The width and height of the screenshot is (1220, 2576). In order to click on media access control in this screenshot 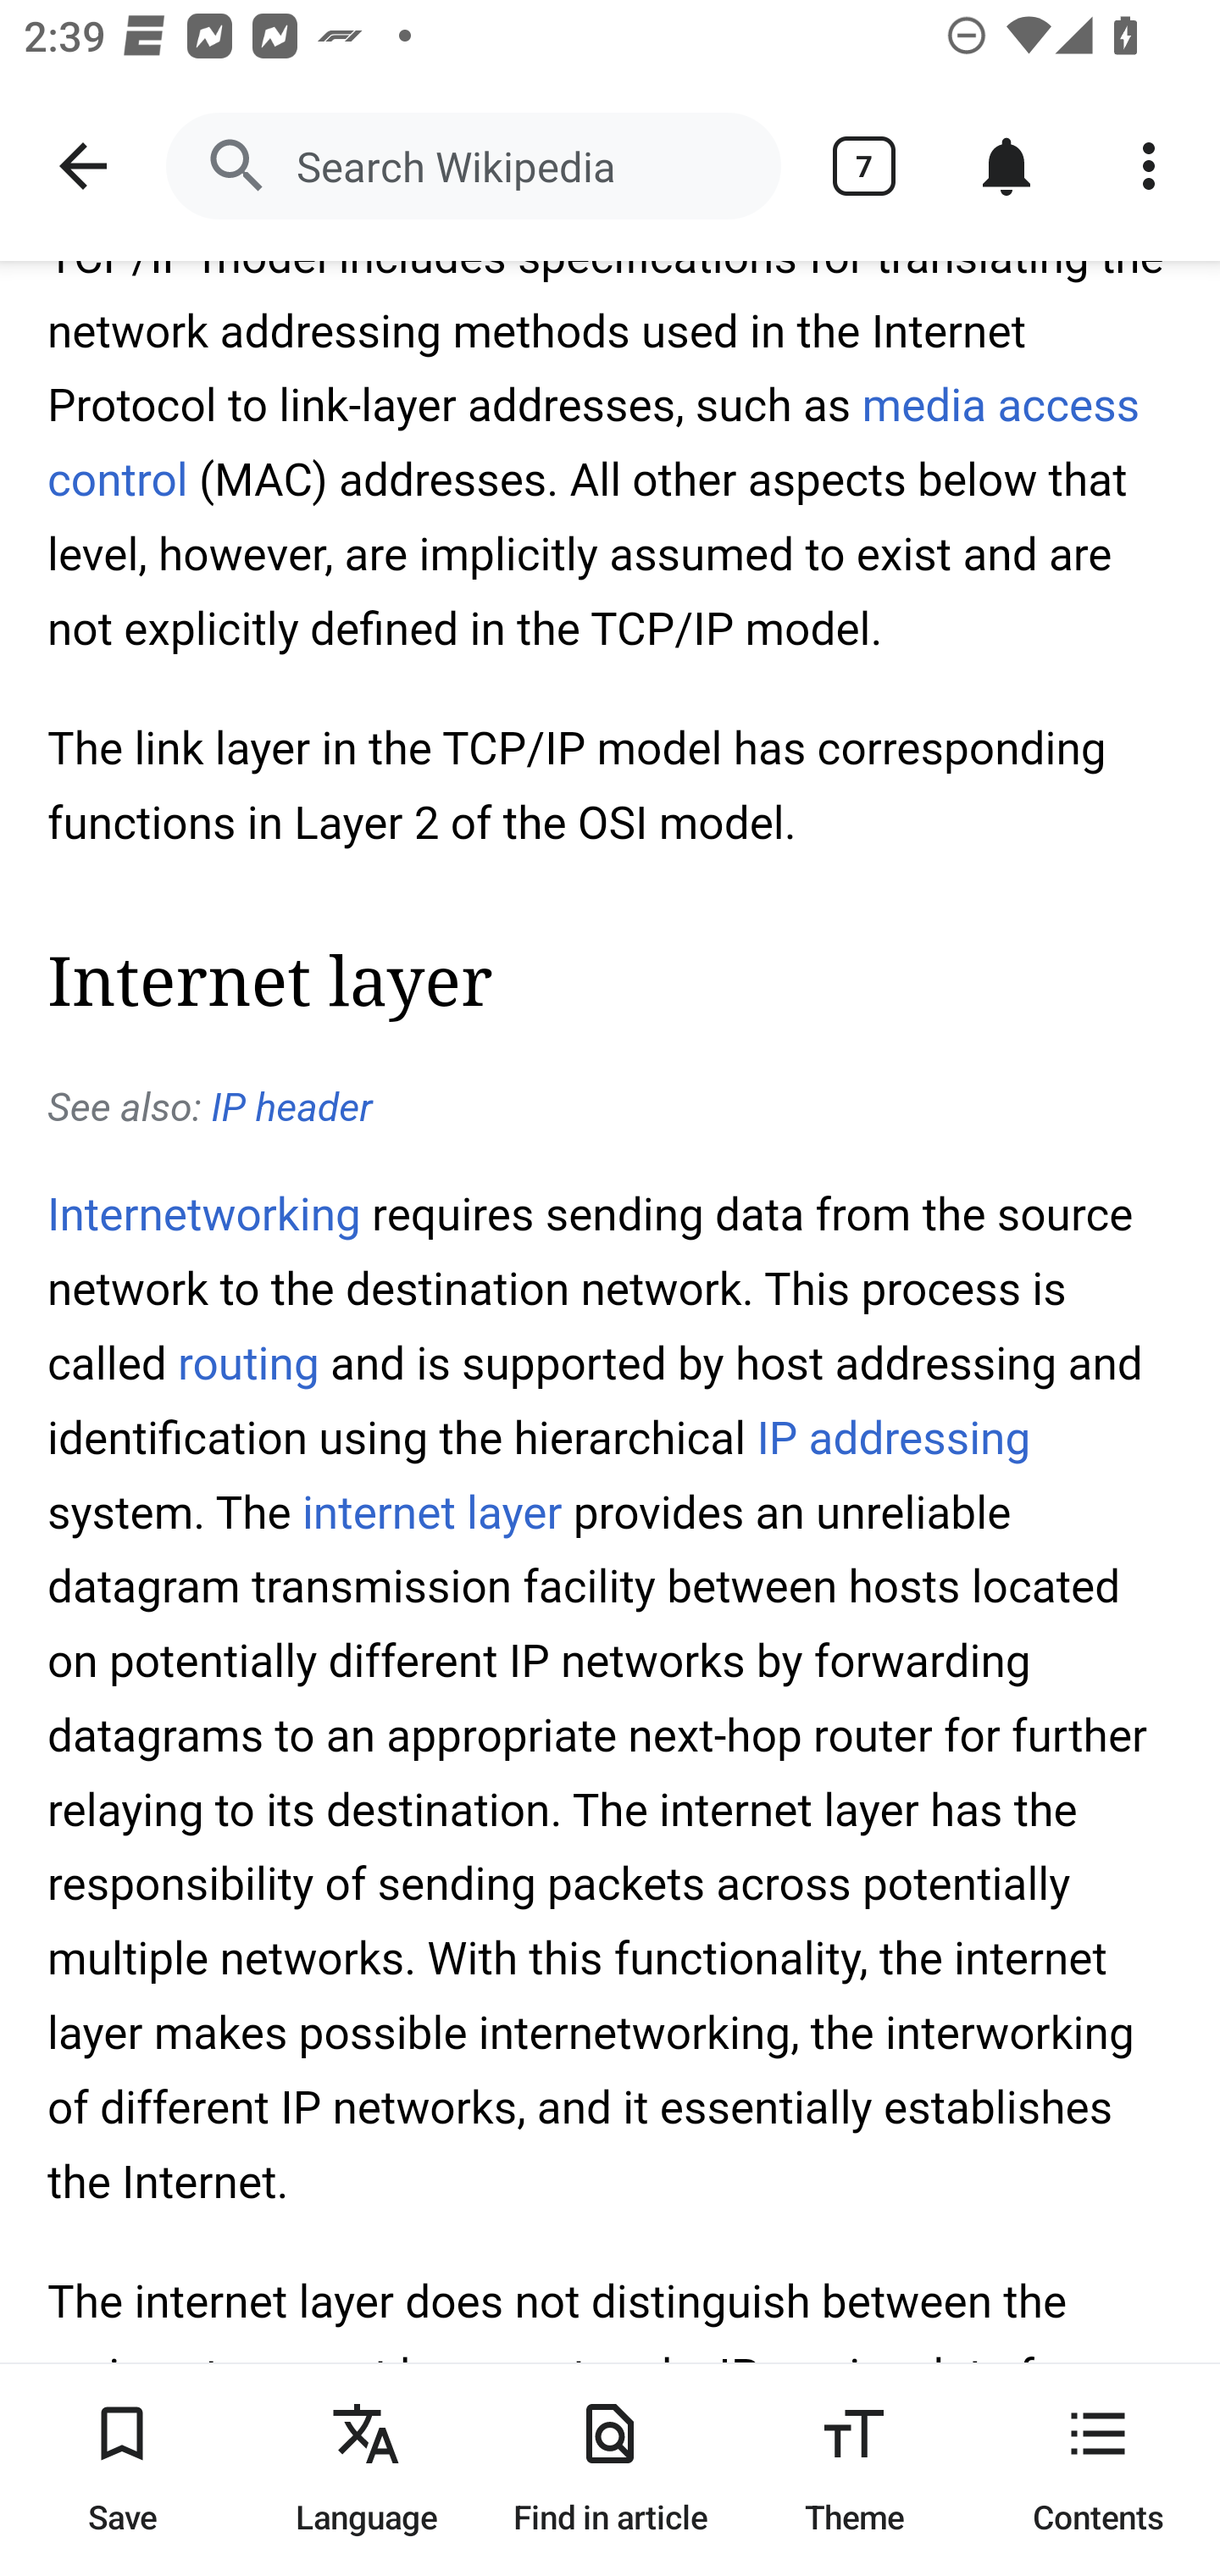, I will do `click(594, 444)`.